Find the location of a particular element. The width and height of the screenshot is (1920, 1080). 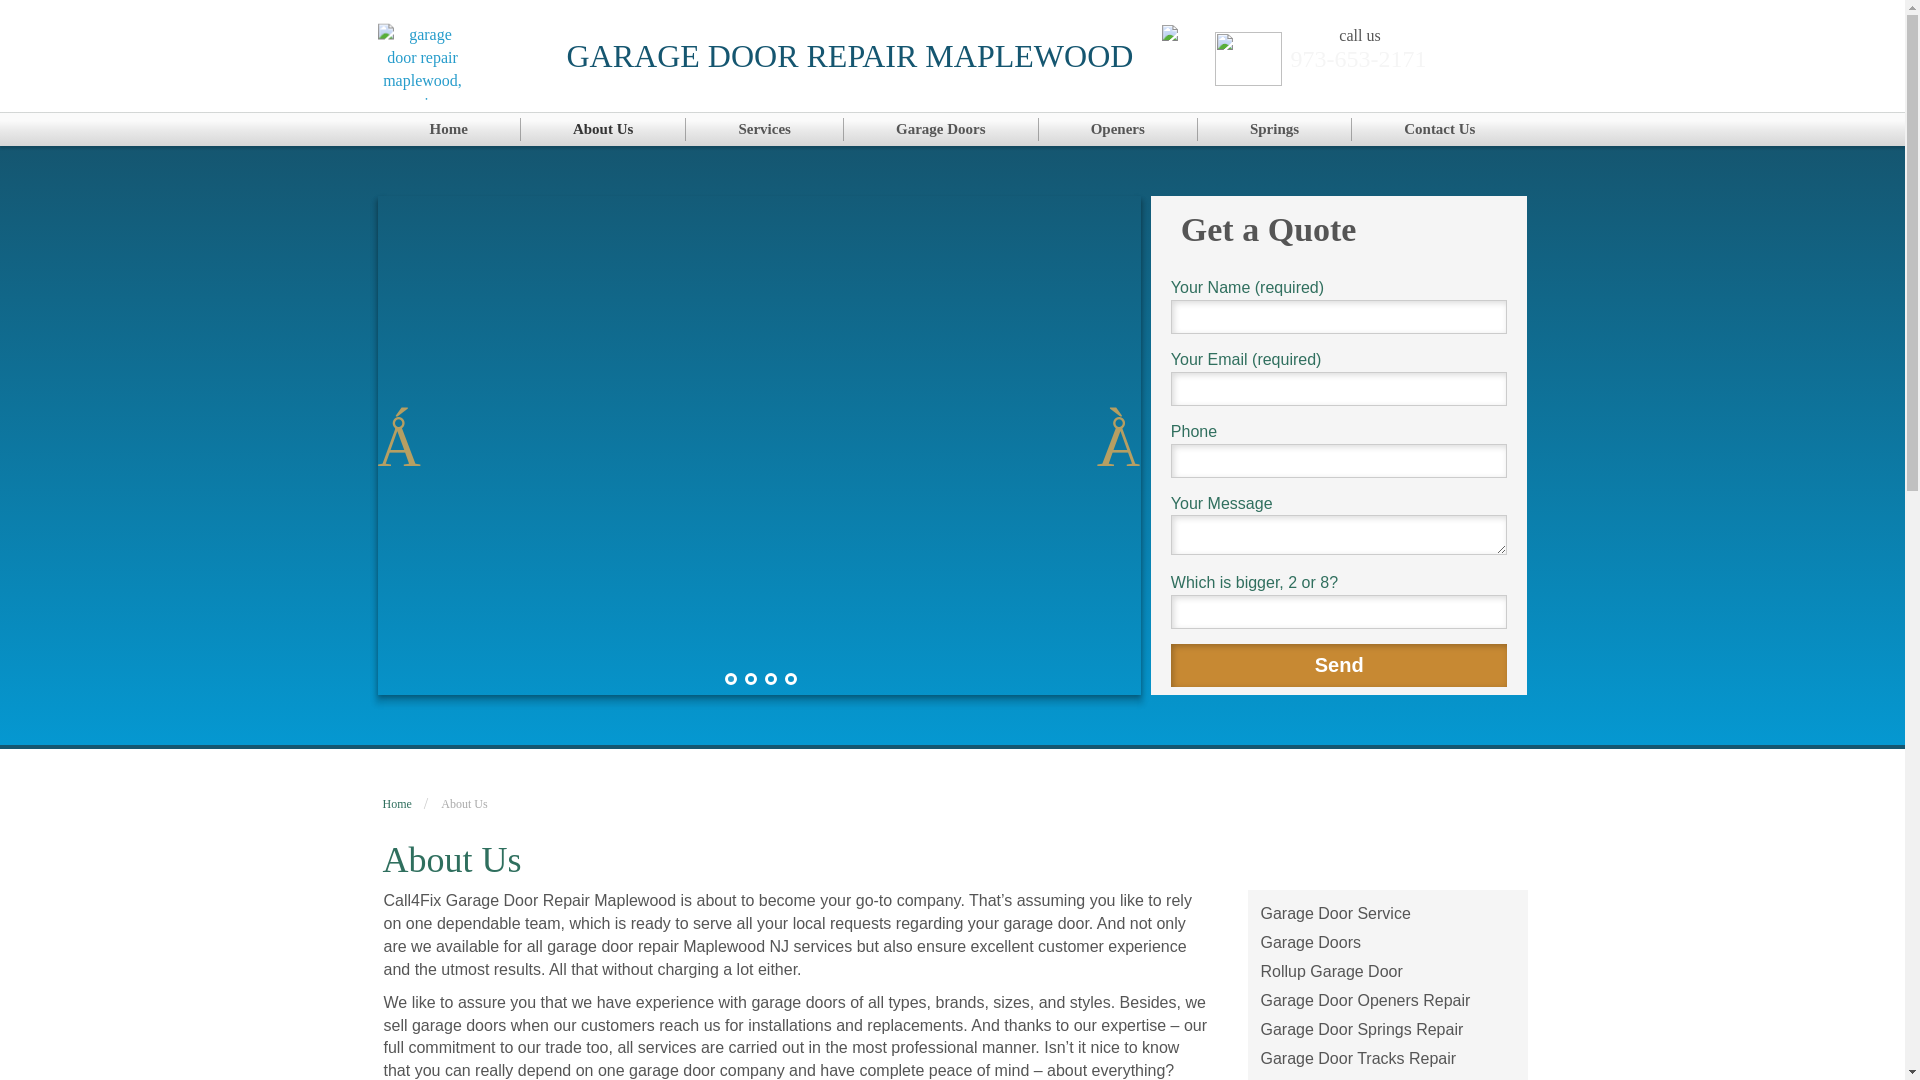

About Us is located at coordinates (604, 129).